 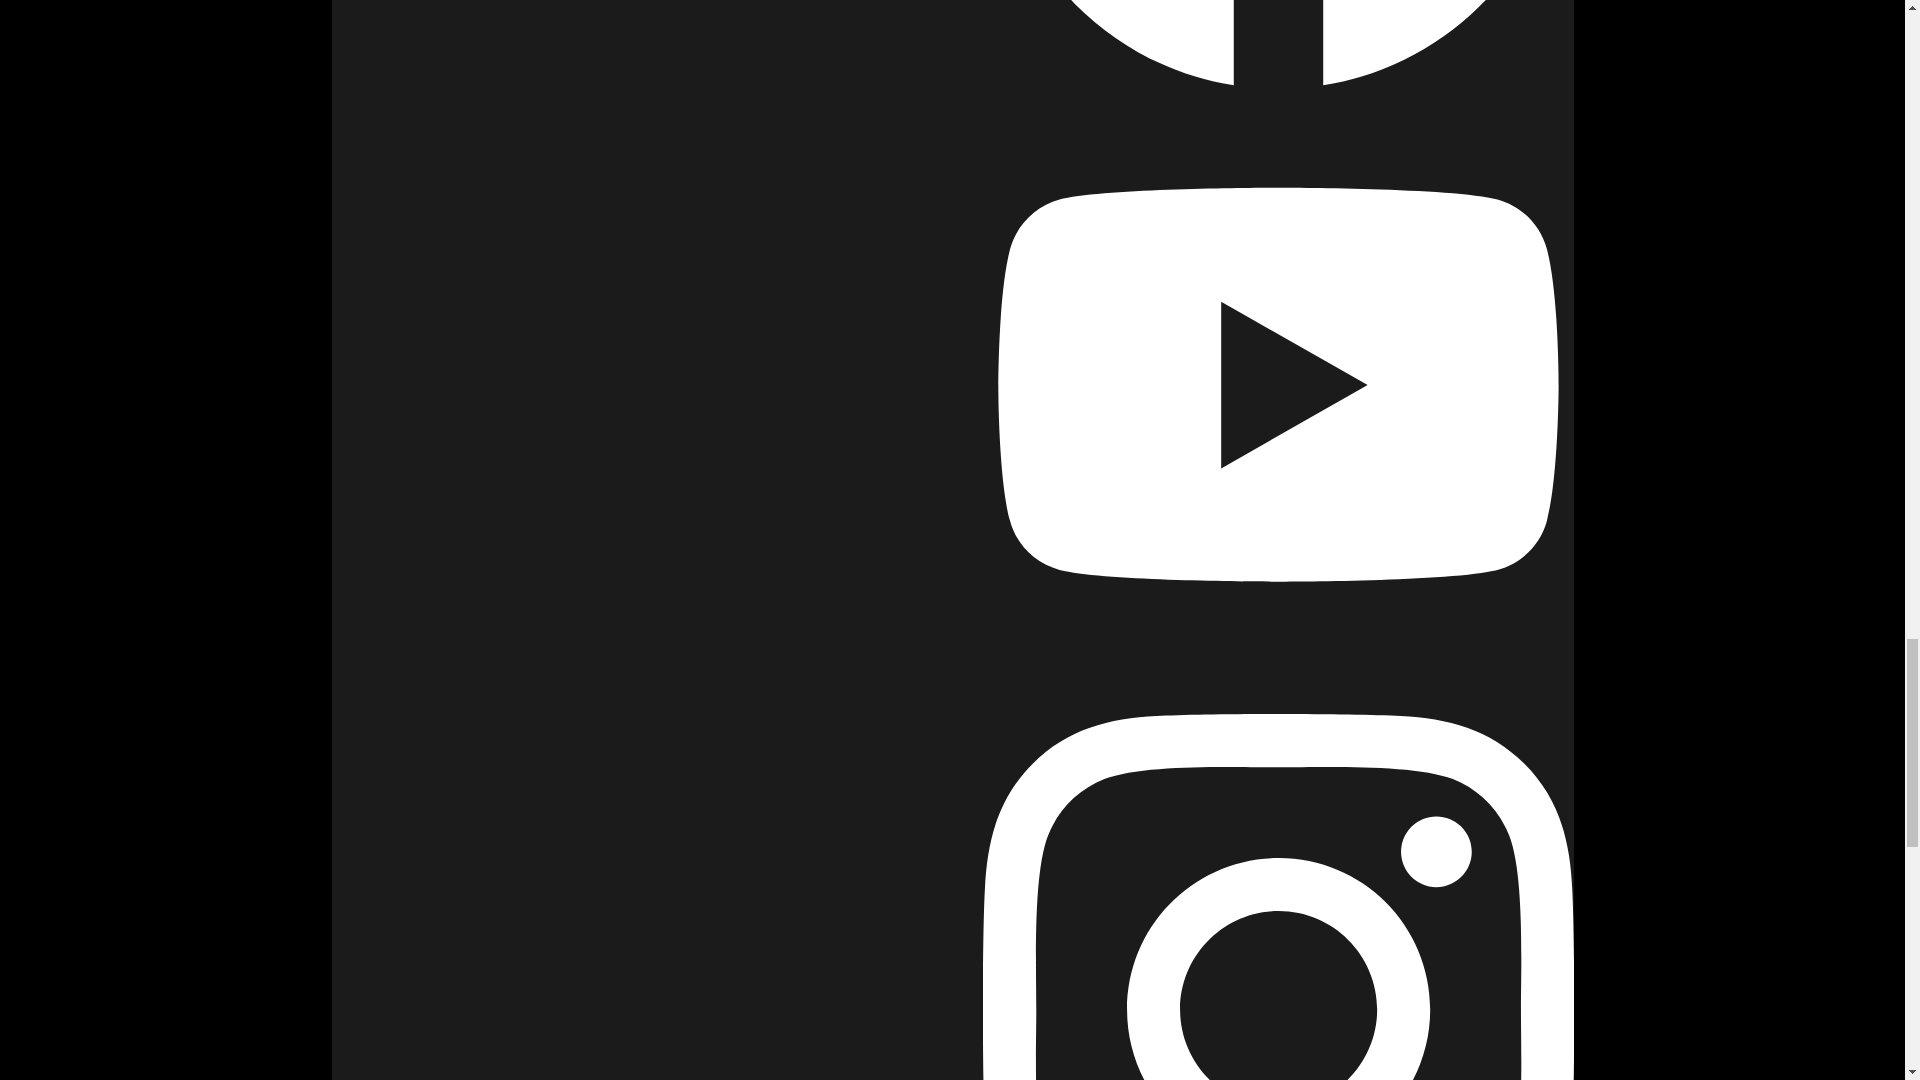 What do you see at coordinates (1276, 1040) in the screenshot?
I see `Food Darzee Instagram Page` at bounding box center [1276, 1040].